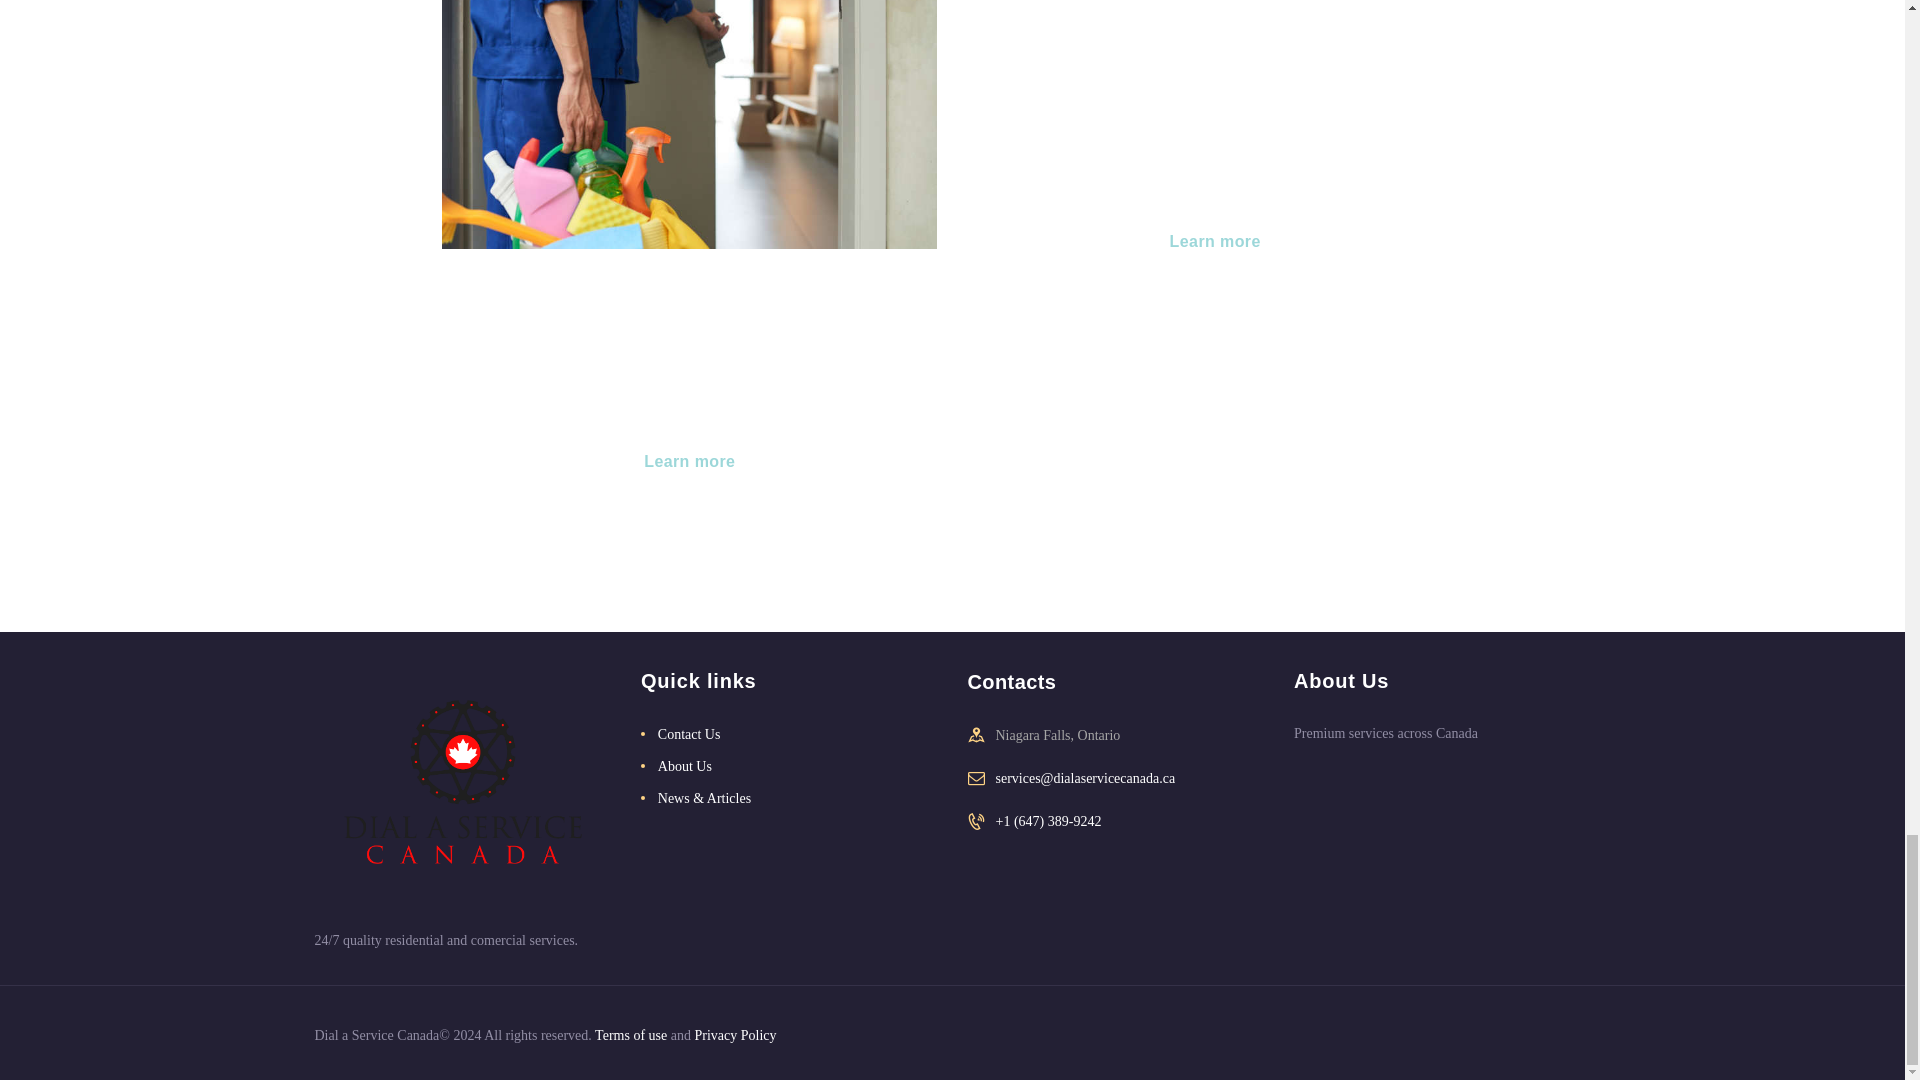 Image resolution: width=1920 pixels, height=1080 pixels. Describe the element at coordinates (1216, 242) in the screenshot. I see `Learn more` at that location.